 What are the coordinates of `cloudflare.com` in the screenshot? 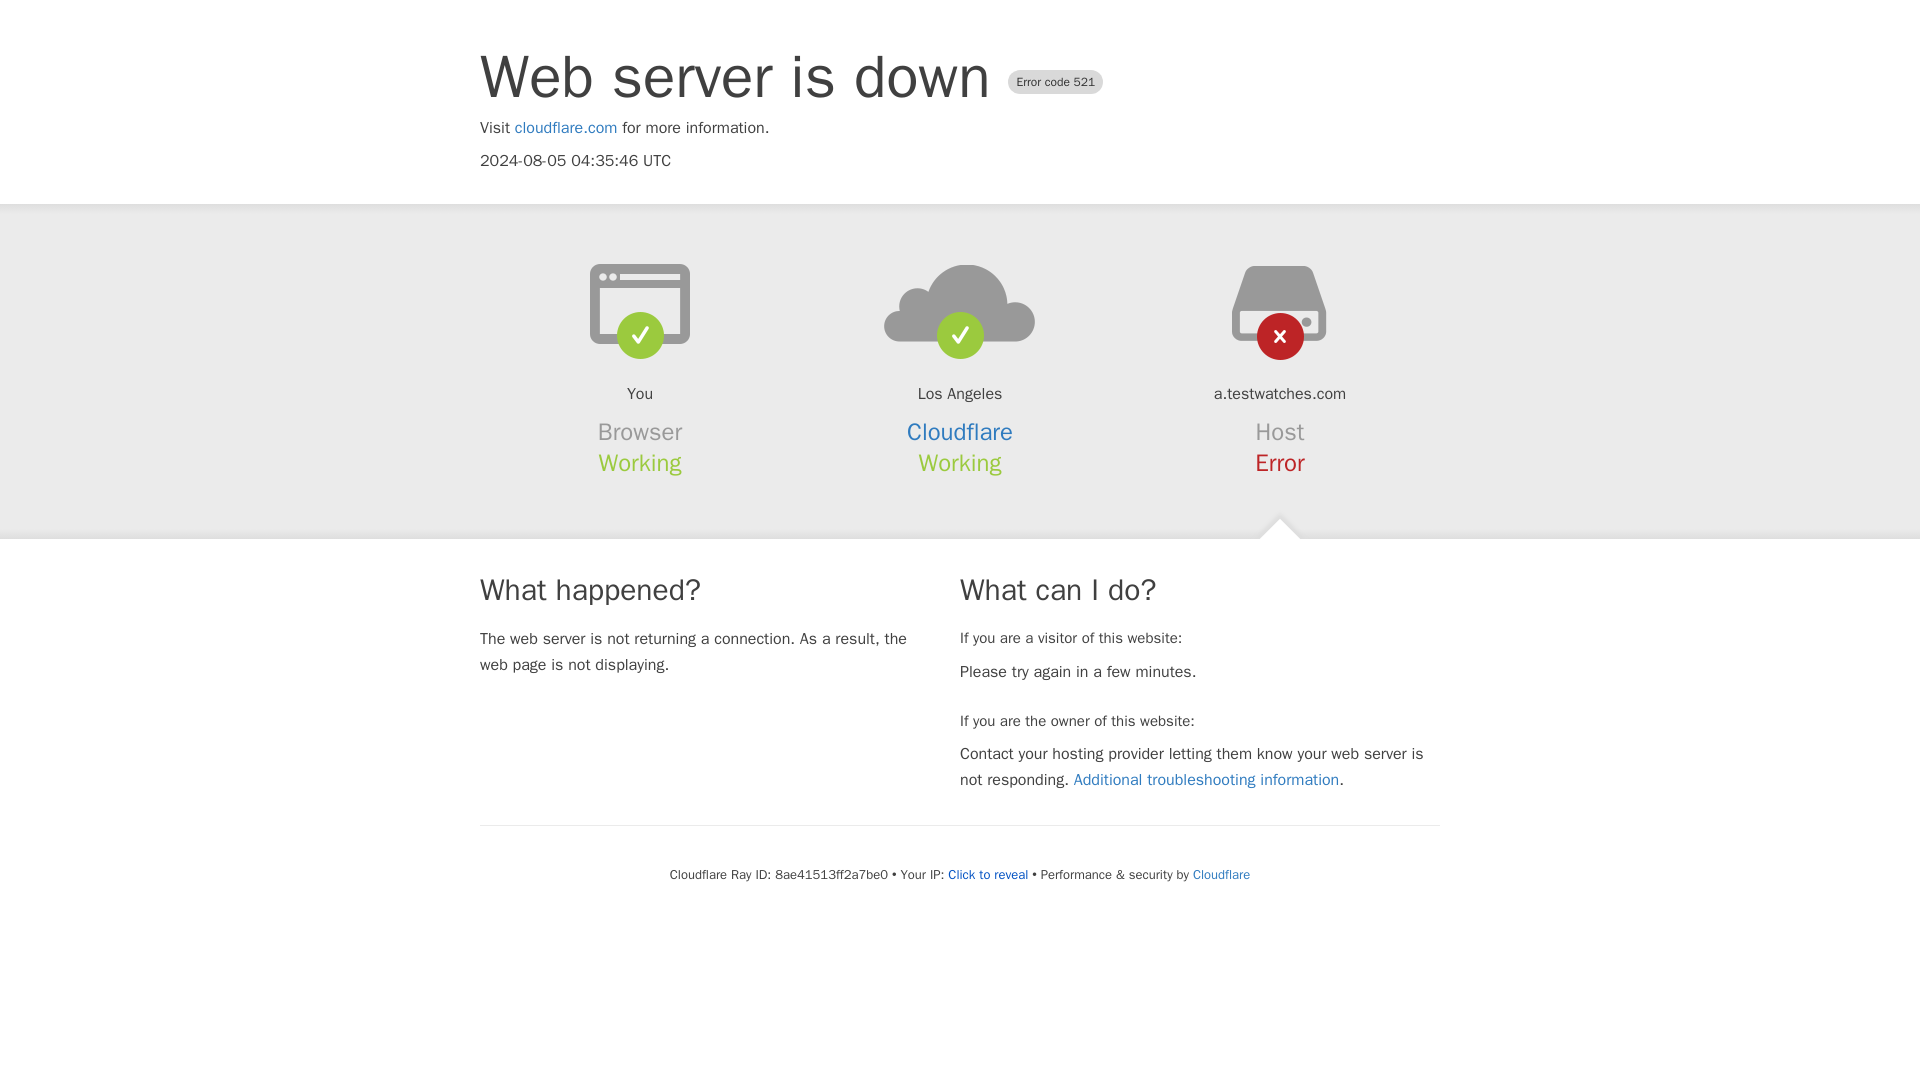 It's located at (566, 128).